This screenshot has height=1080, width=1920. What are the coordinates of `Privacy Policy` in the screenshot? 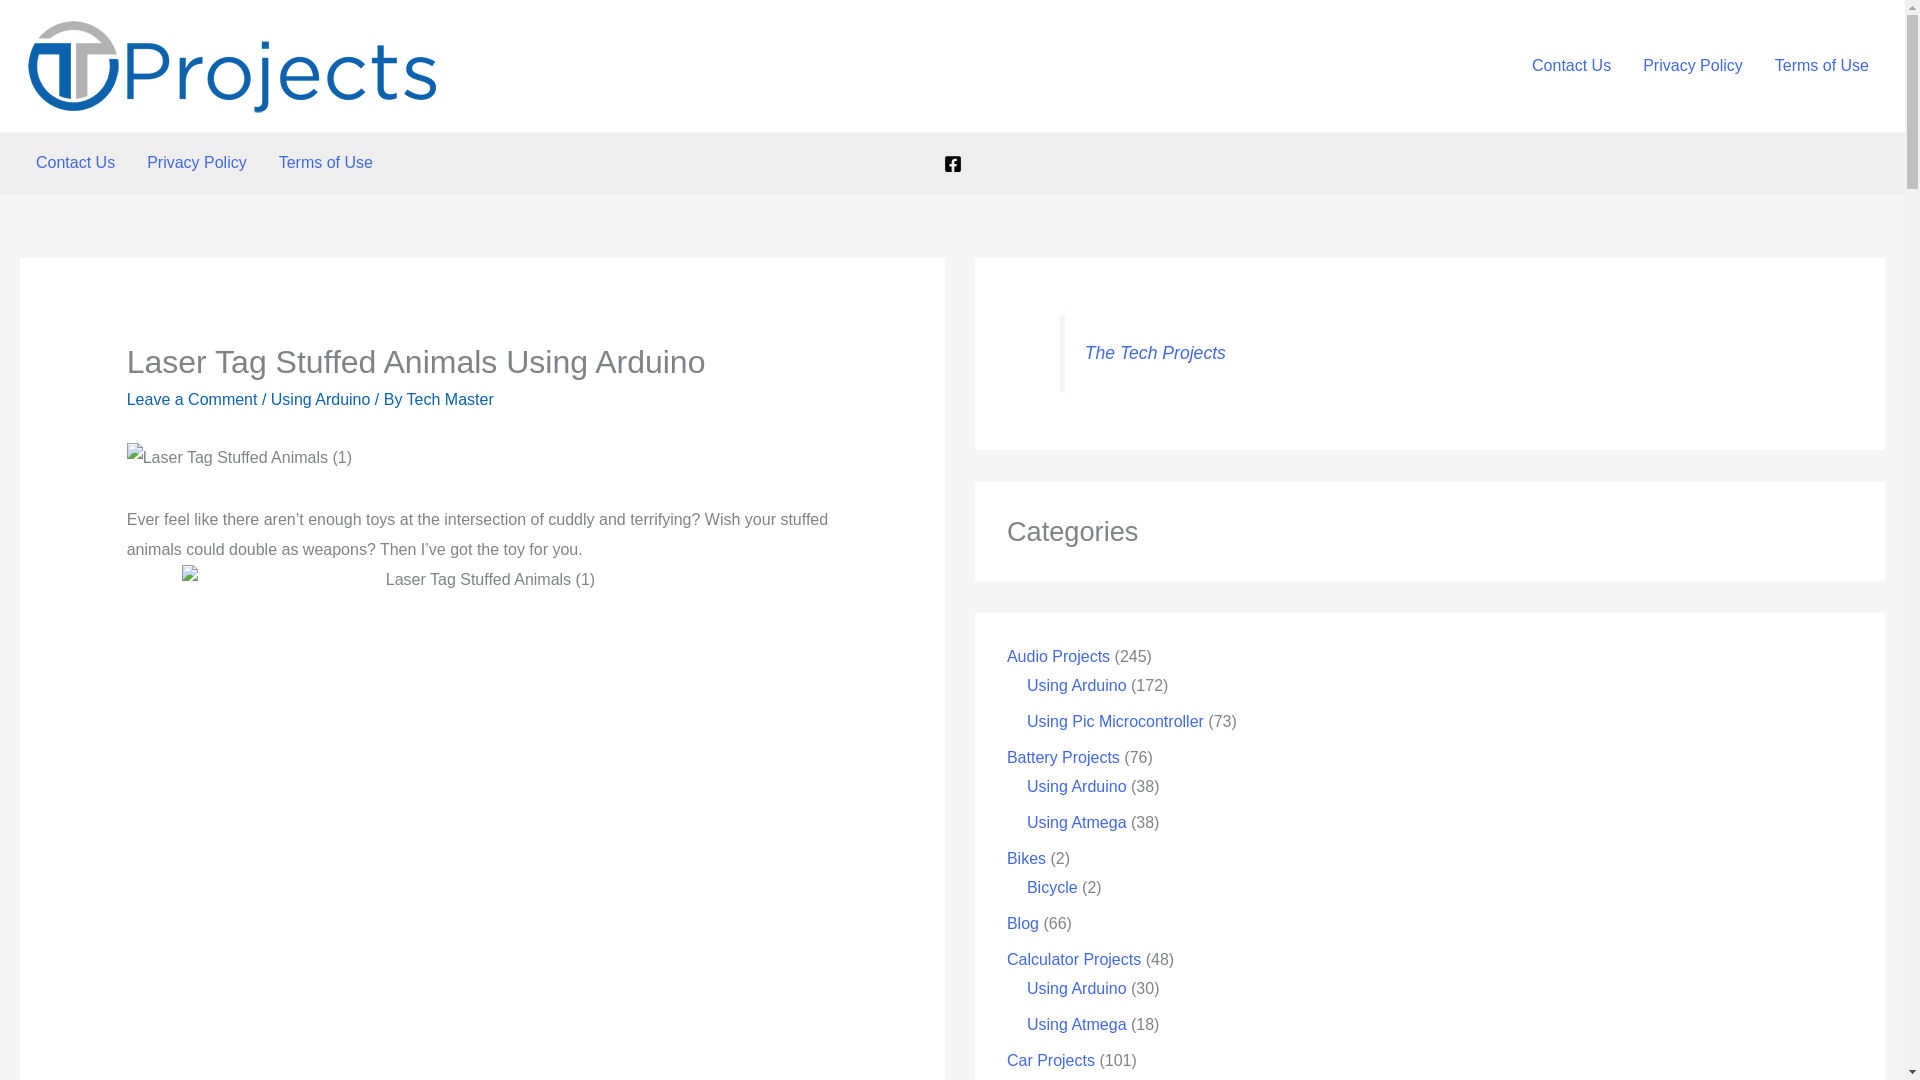 It's located at (196, 162).